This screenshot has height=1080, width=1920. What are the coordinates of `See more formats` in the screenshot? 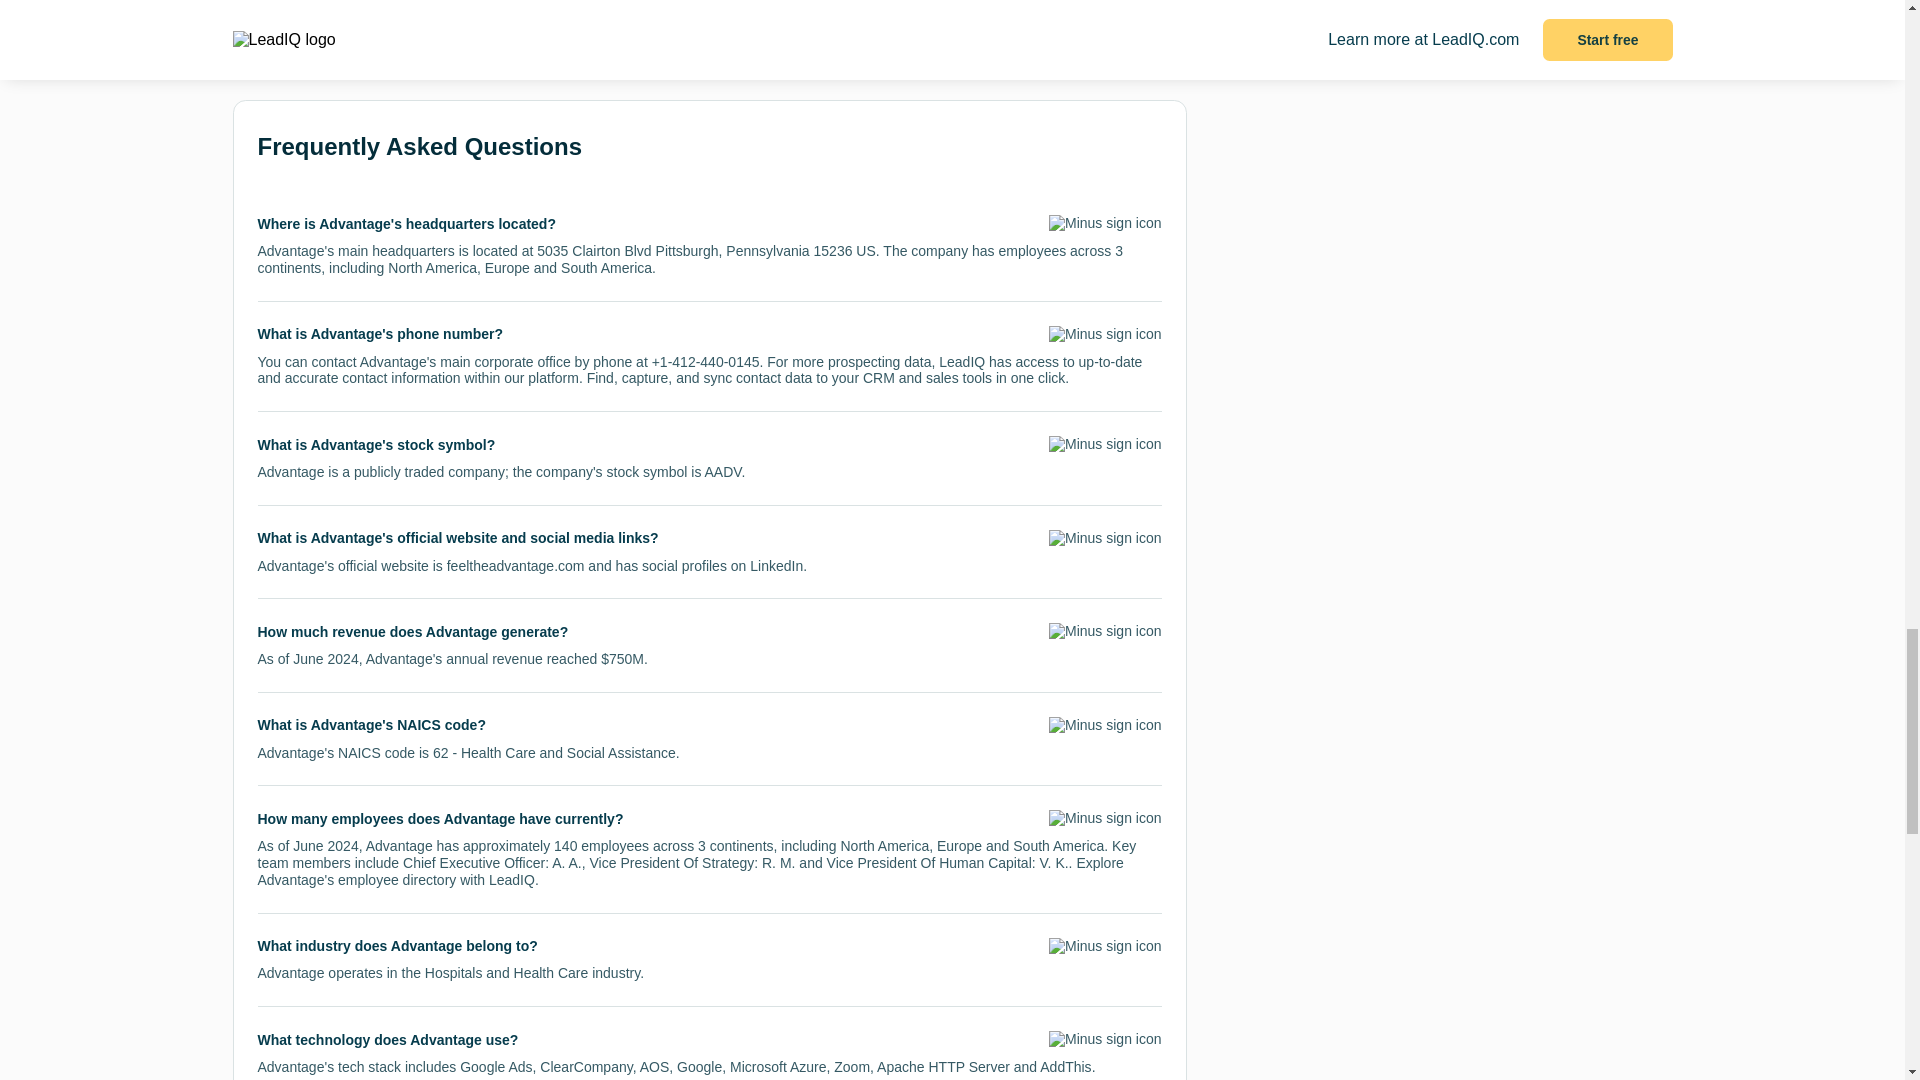 It's located at (329, 23).